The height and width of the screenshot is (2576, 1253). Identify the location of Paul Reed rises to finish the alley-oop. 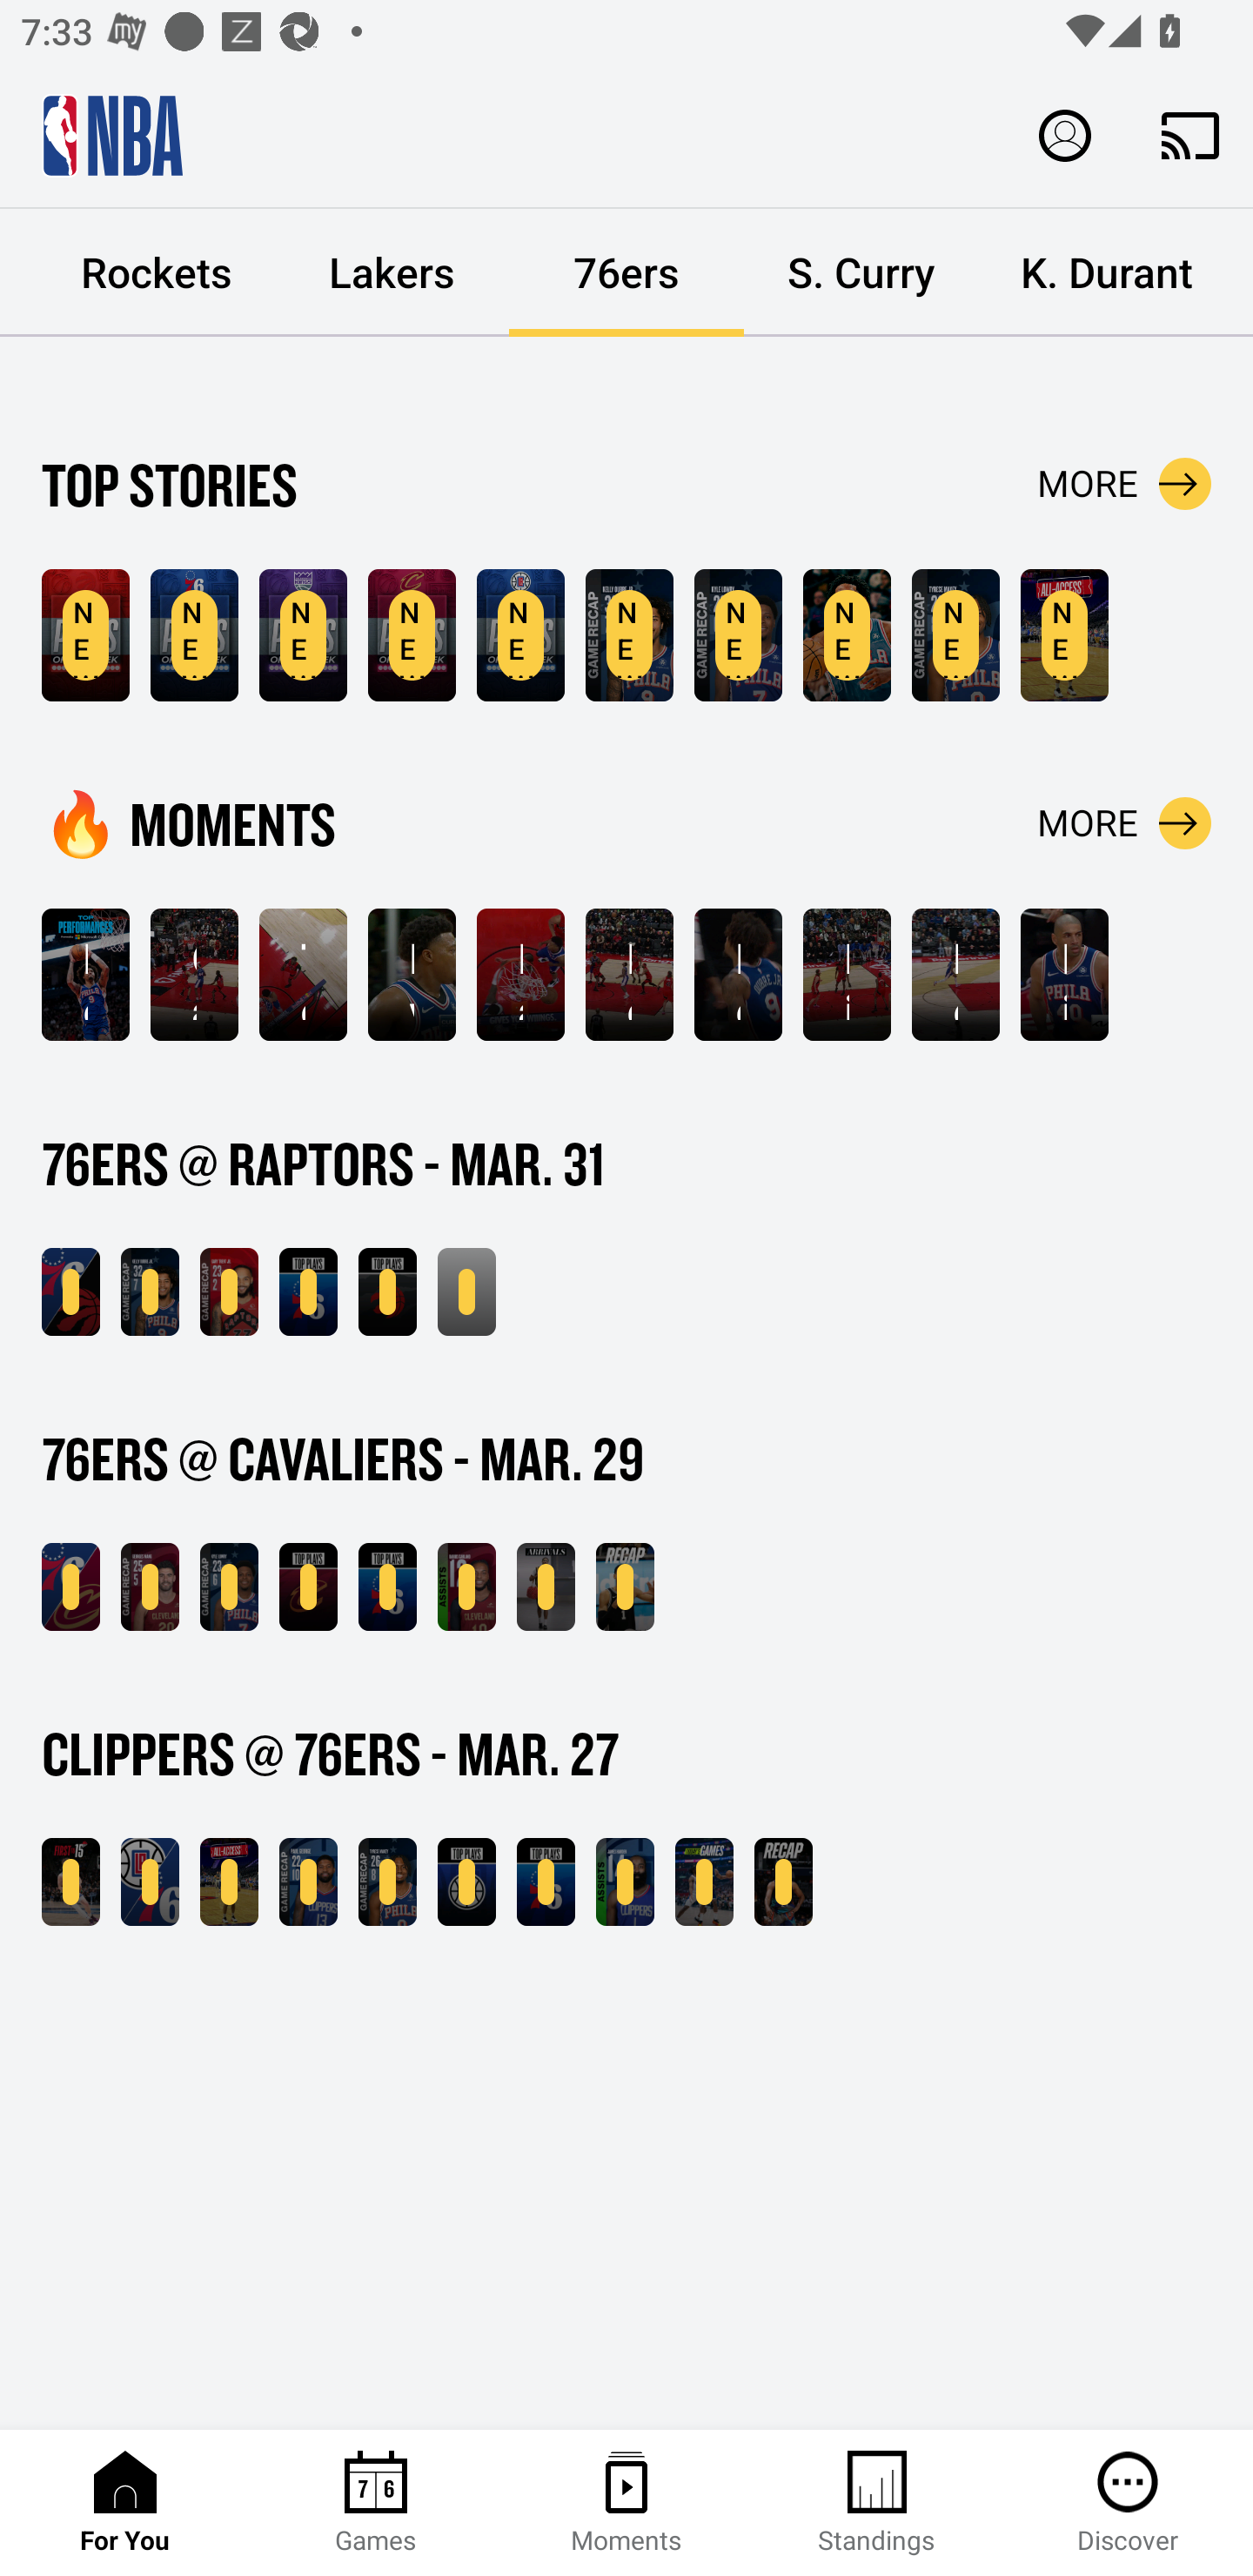
(520, 975).